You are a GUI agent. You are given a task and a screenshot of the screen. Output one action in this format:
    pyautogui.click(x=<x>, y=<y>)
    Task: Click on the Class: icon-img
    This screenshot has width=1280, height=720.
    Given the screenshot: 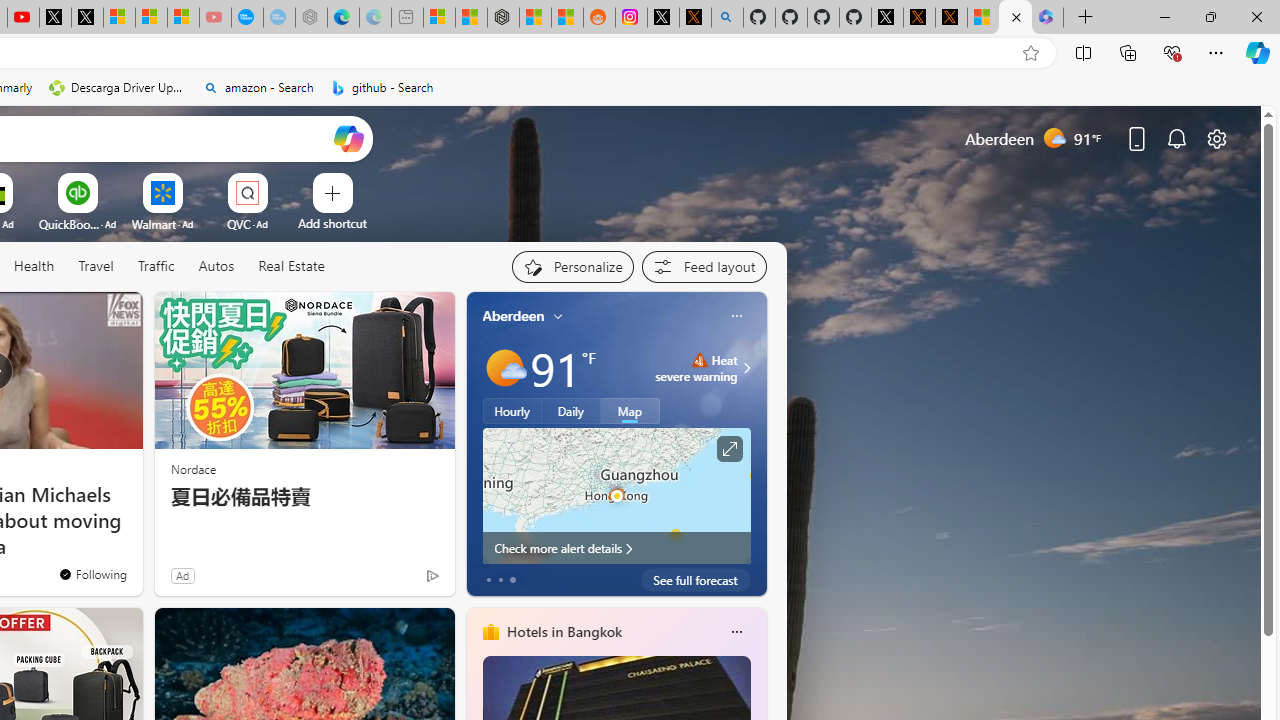 What is the action you would take?
    pyautogui.click(x=736, y=632)
    